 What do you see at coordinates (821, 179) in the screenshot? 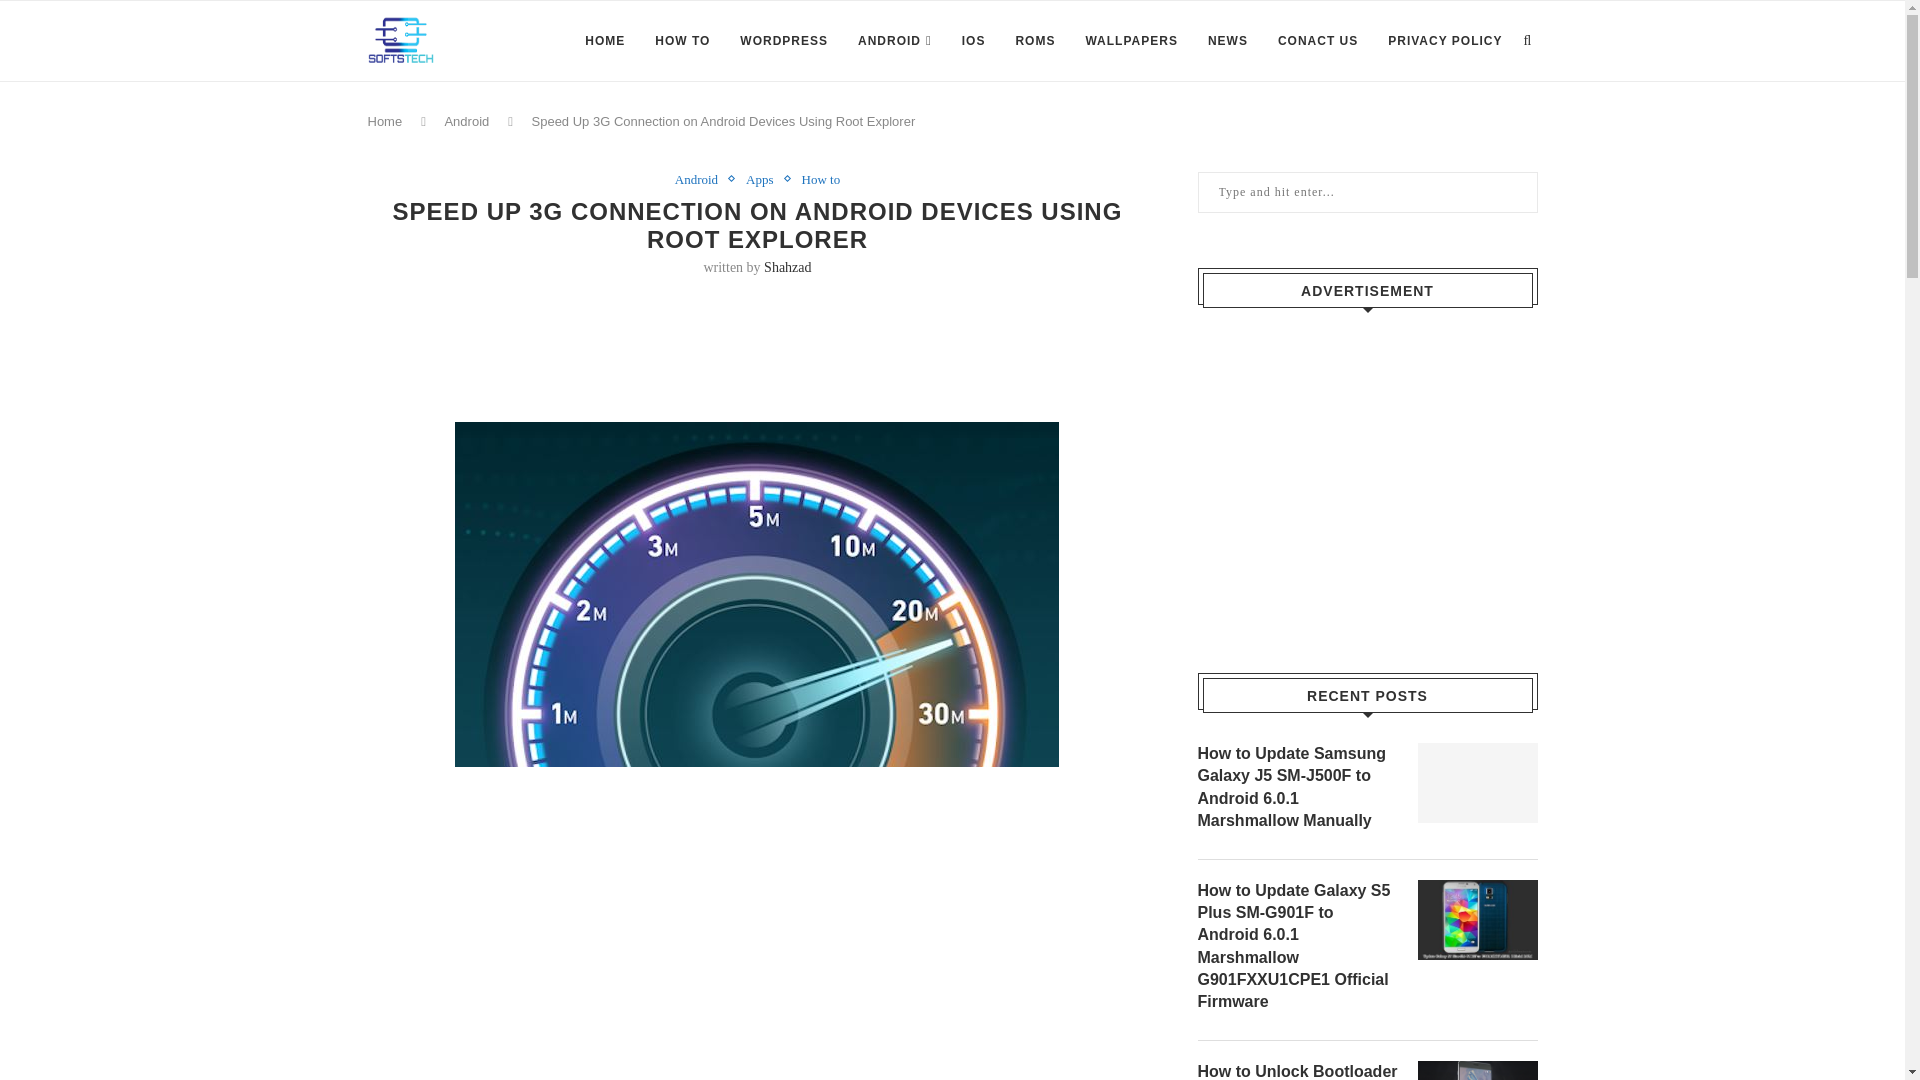
I see `How to` at bounding box center [821, 179].